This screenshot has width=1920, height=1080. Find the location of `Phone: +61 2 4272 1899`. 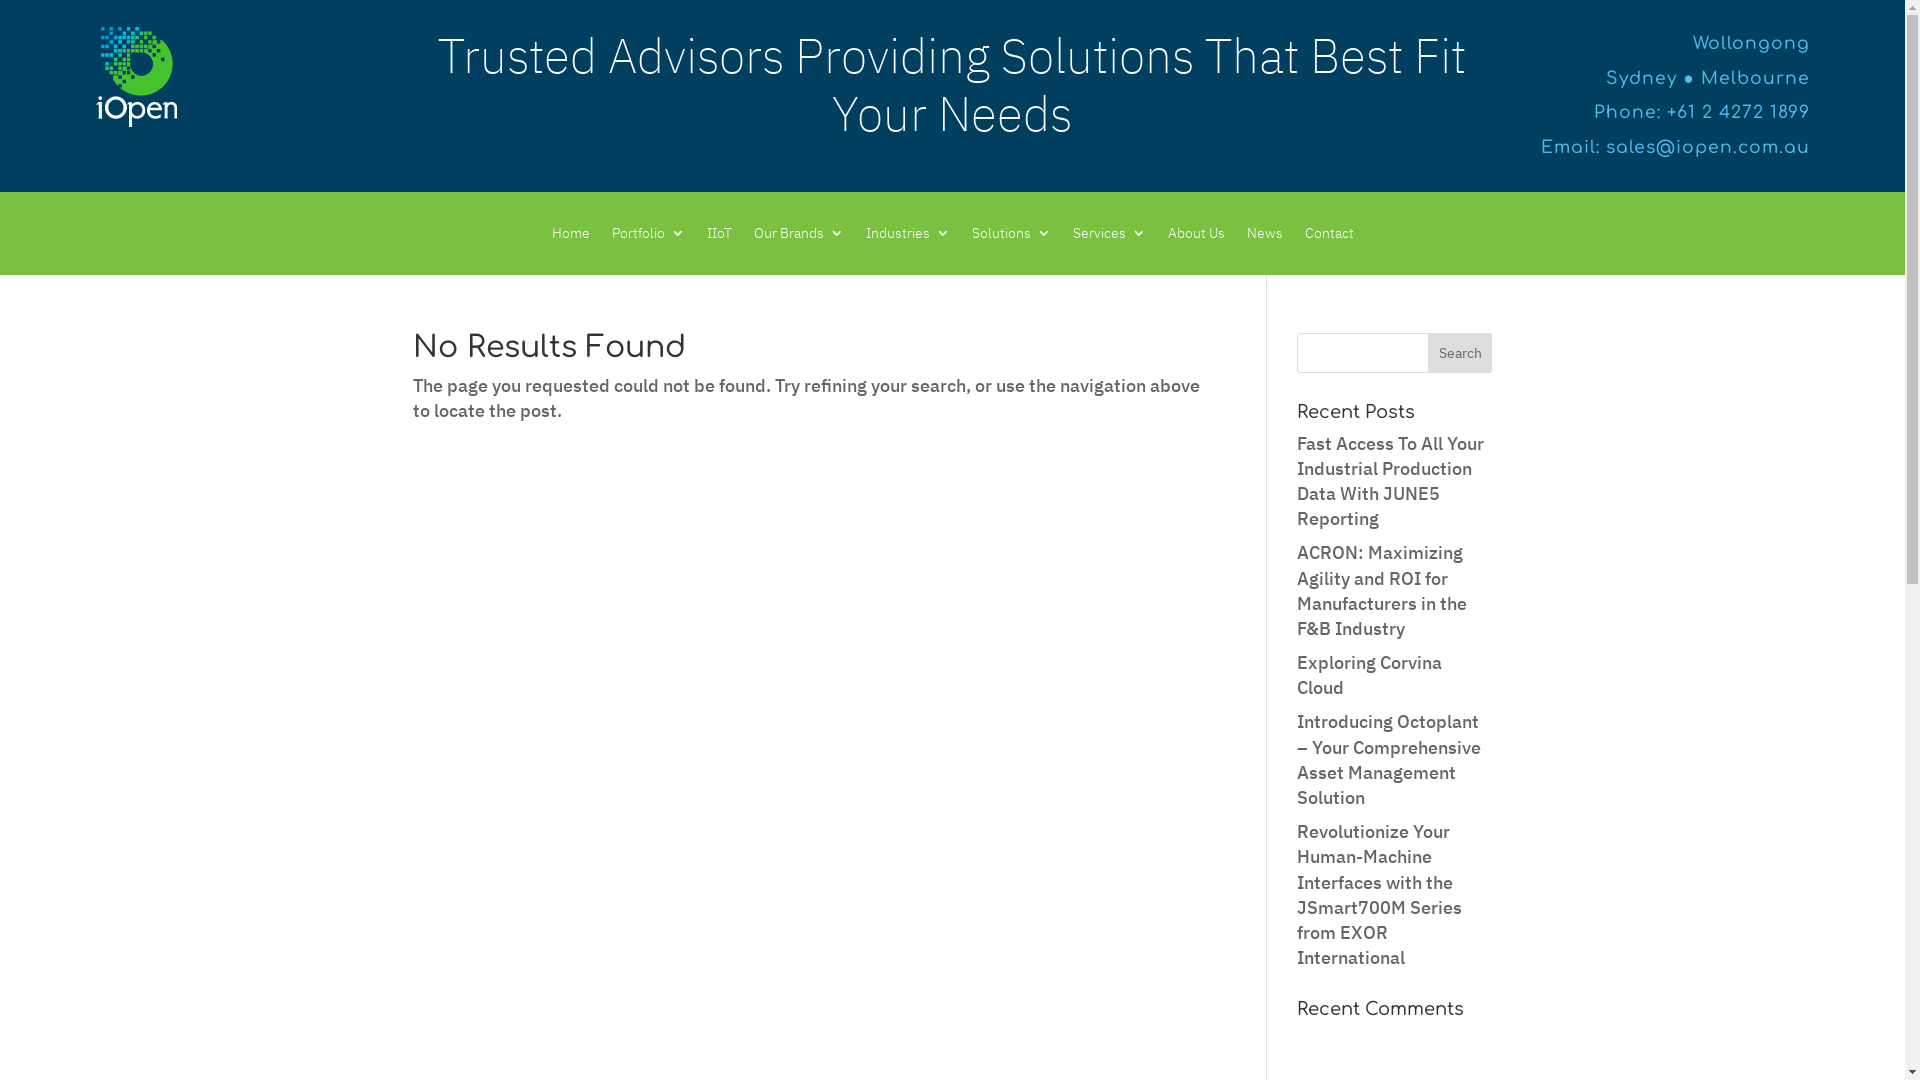

Phone: +61 2 4272 1899 is located at coordinates (1702, 112).